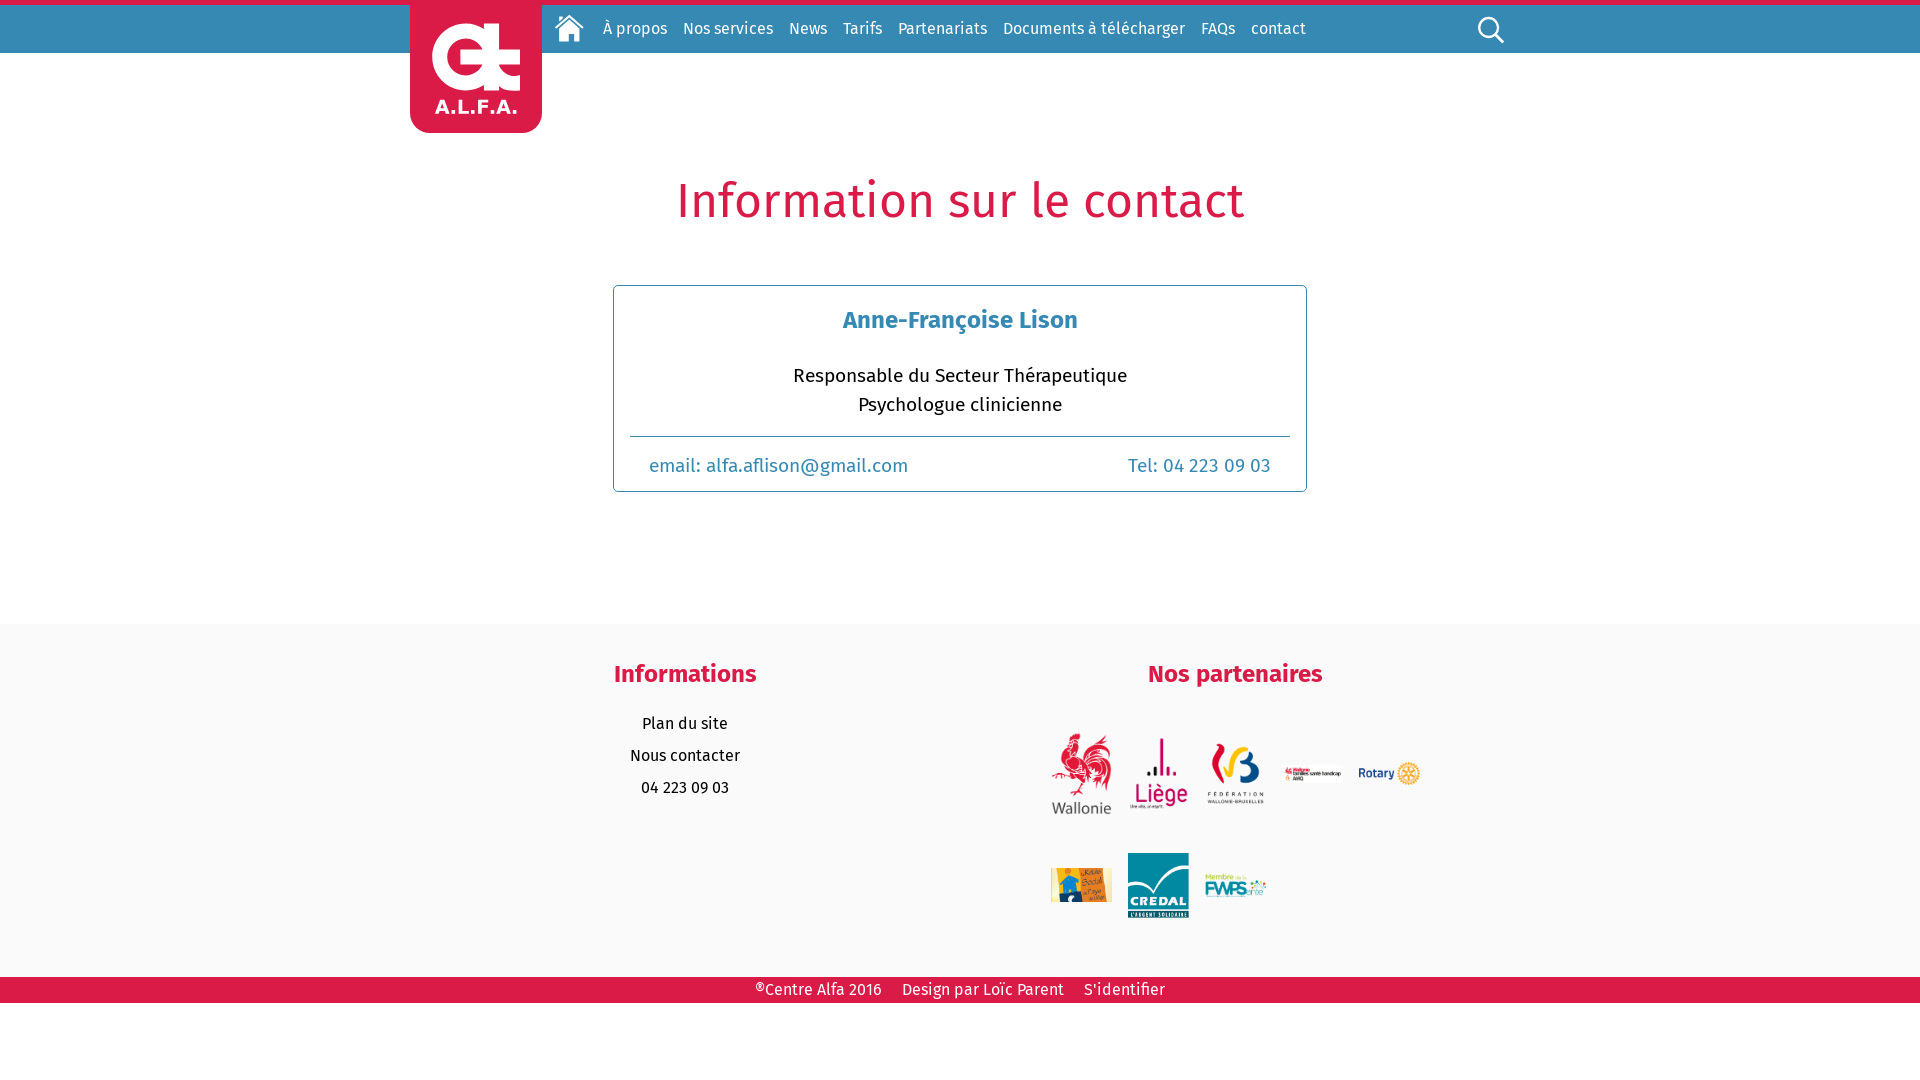 This screenshot has width=1920, height=1080. What do you see at coordinates (1234, 773) in the screenshot?
I see `Se rendre sur le site de ce partenaire` at bounding box center [1234, 773].